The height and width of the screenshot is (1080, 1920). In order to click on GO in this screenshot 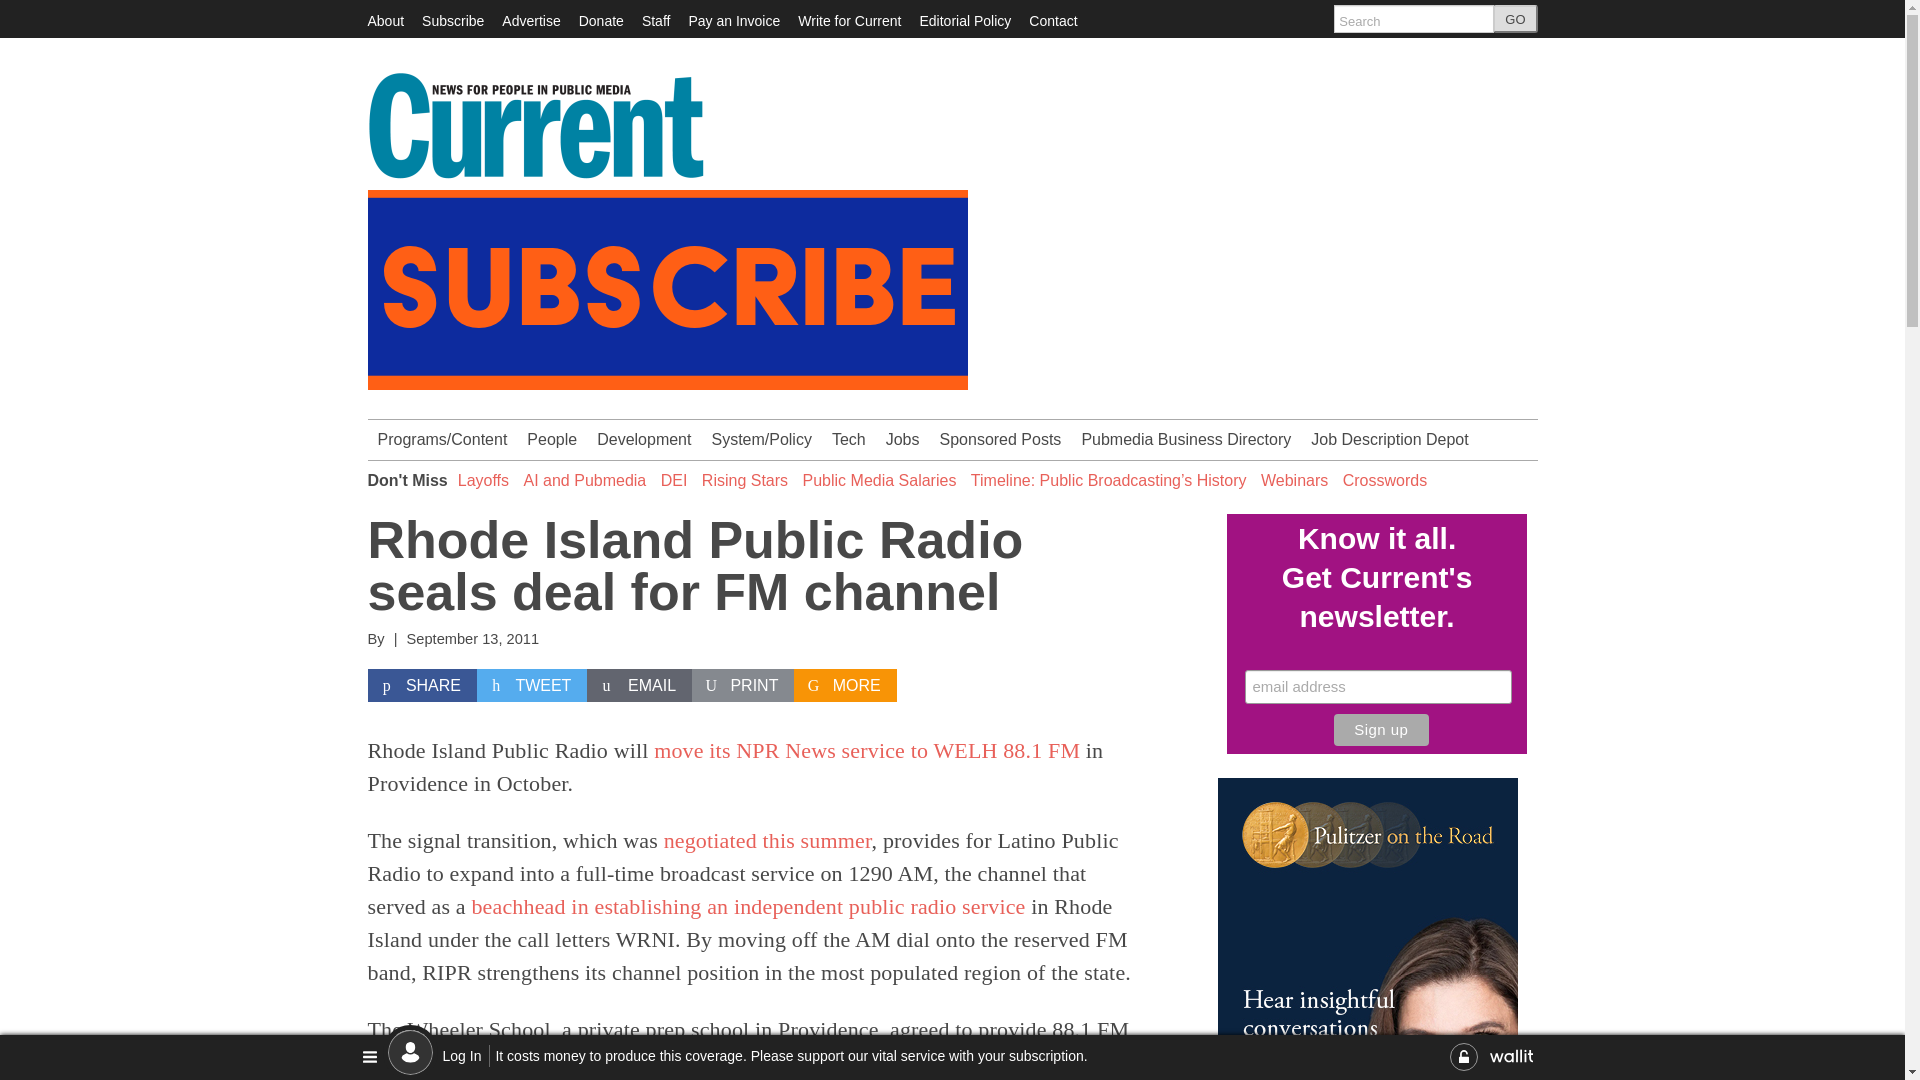, I will do `click(1515, 19)`.